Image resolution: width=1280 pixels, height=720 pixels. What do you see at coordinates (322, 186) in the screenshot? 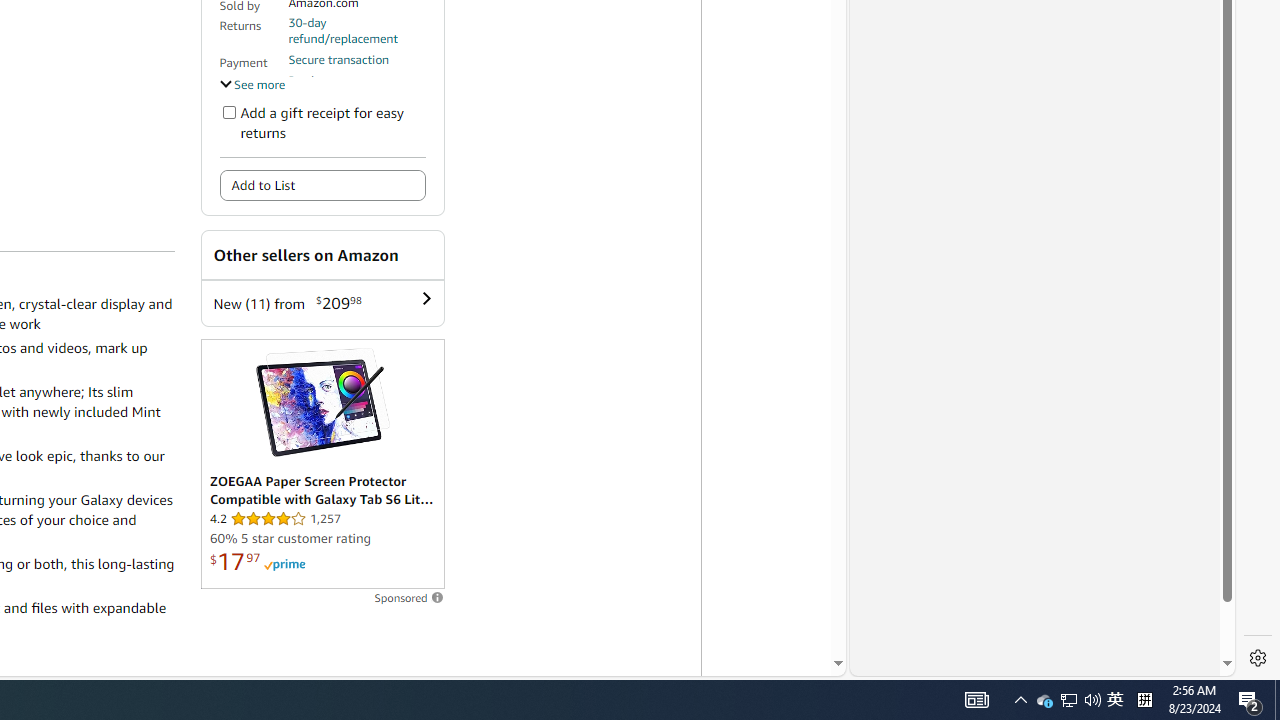
I see `Add to List` at bounding box center [322, 186].